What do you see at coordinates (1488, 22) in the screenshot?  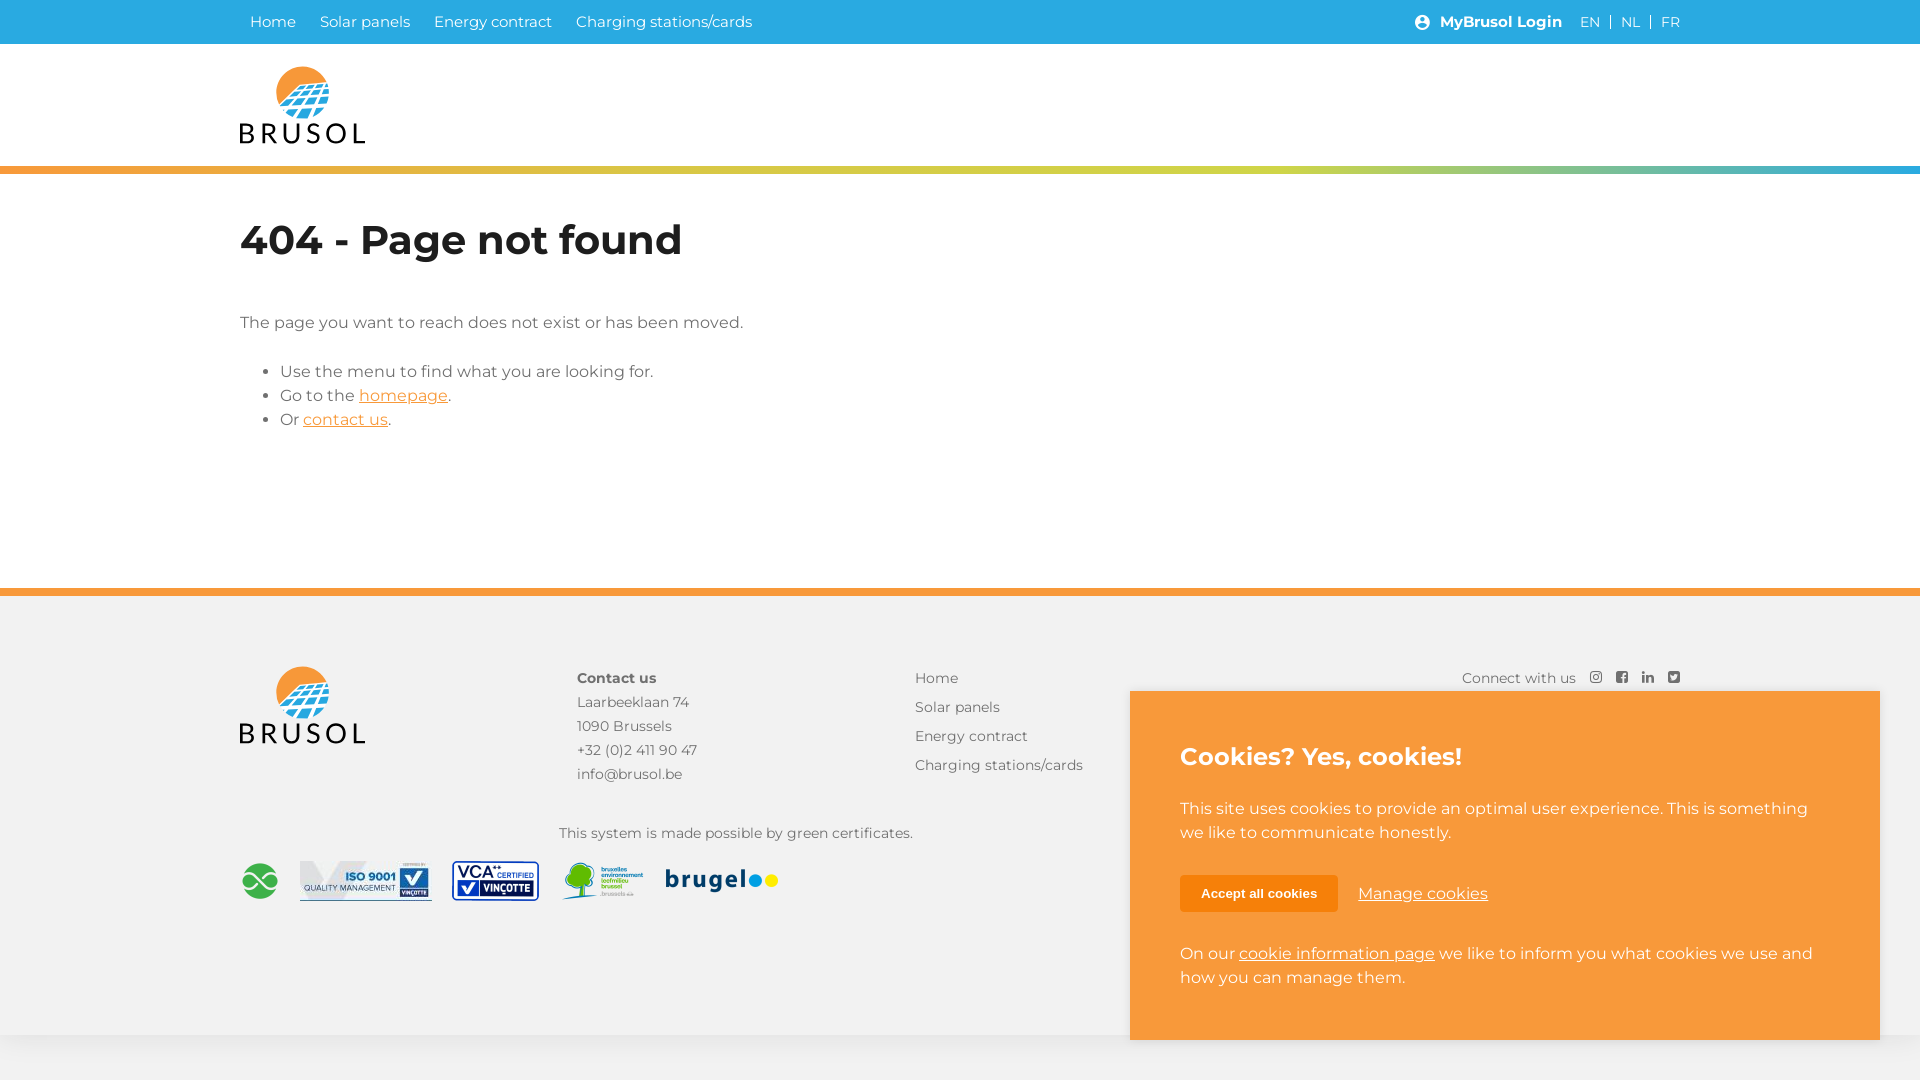 I see `MyBrusol Login` at bounding box center [1488, 22].